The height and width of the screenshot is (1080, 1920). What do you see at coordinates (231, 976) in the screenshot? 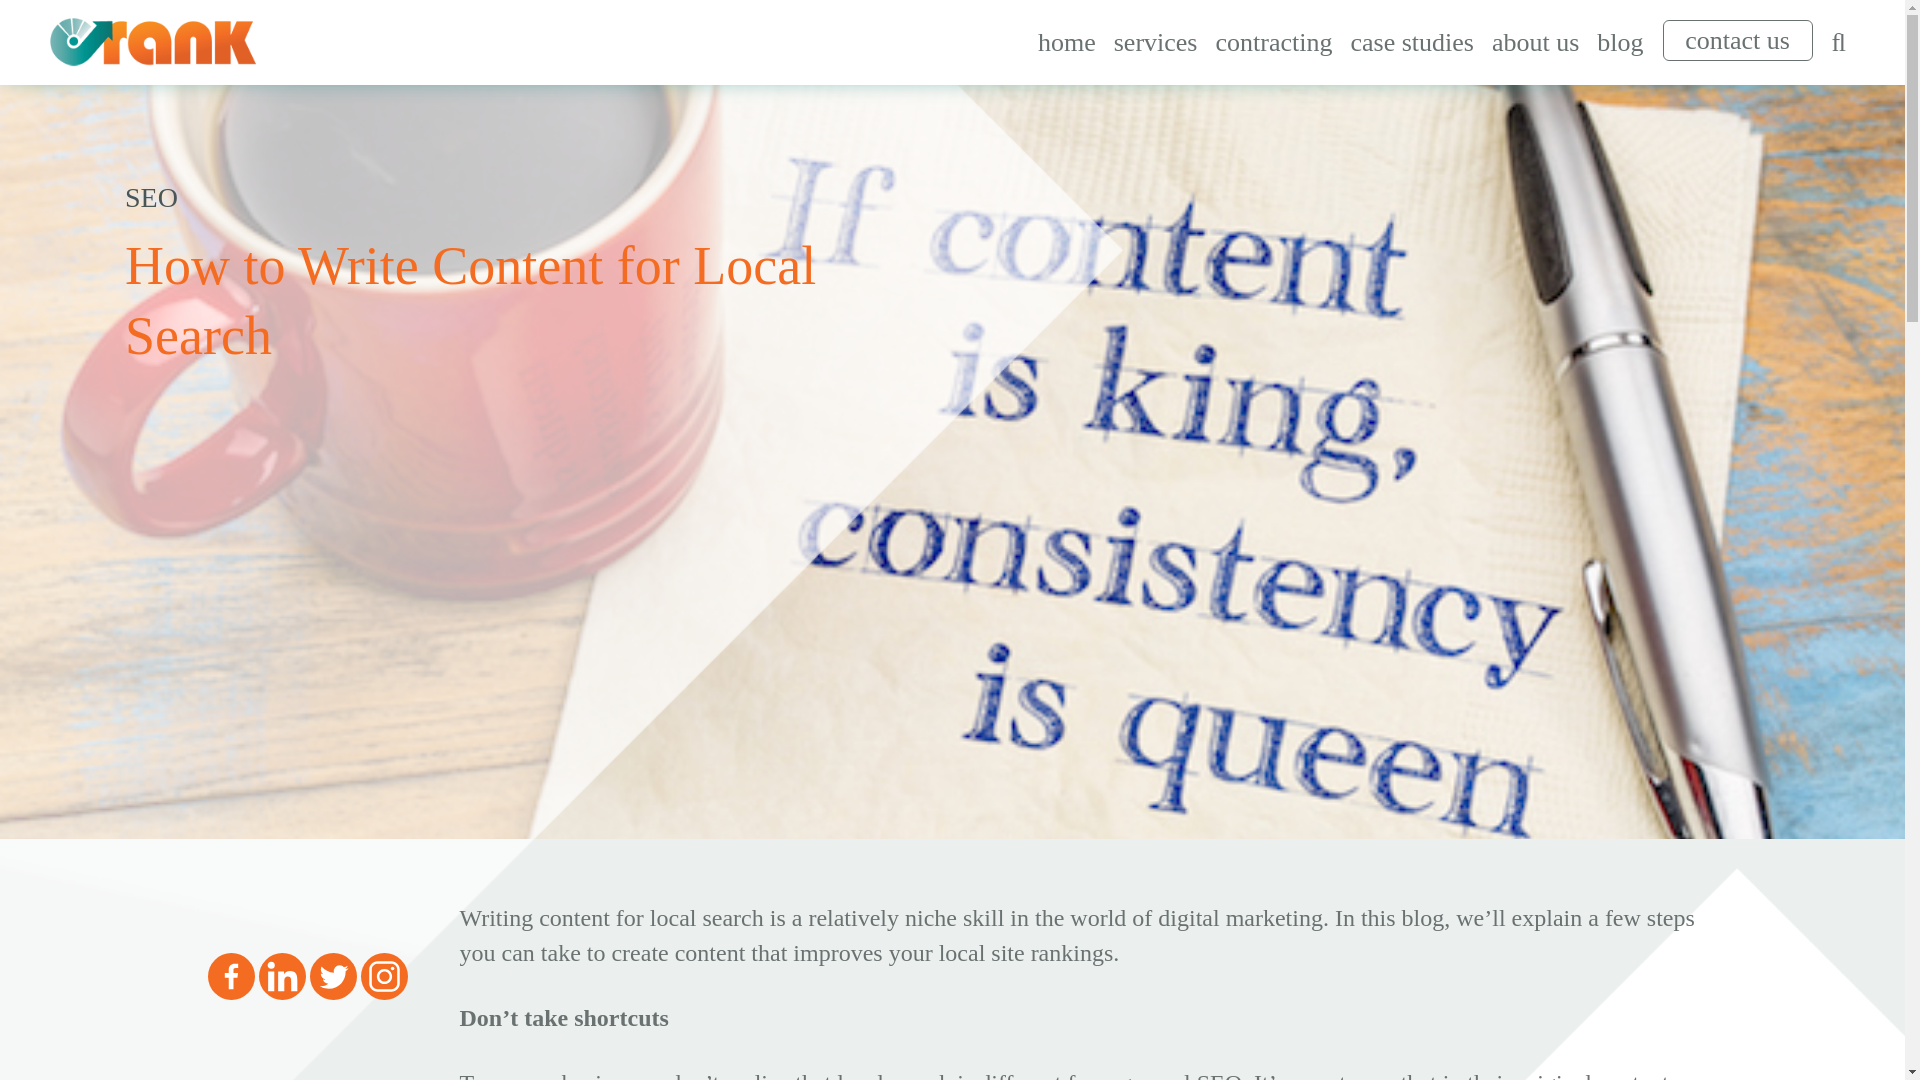
I see `Facebook` at bounding box center [231, 976].